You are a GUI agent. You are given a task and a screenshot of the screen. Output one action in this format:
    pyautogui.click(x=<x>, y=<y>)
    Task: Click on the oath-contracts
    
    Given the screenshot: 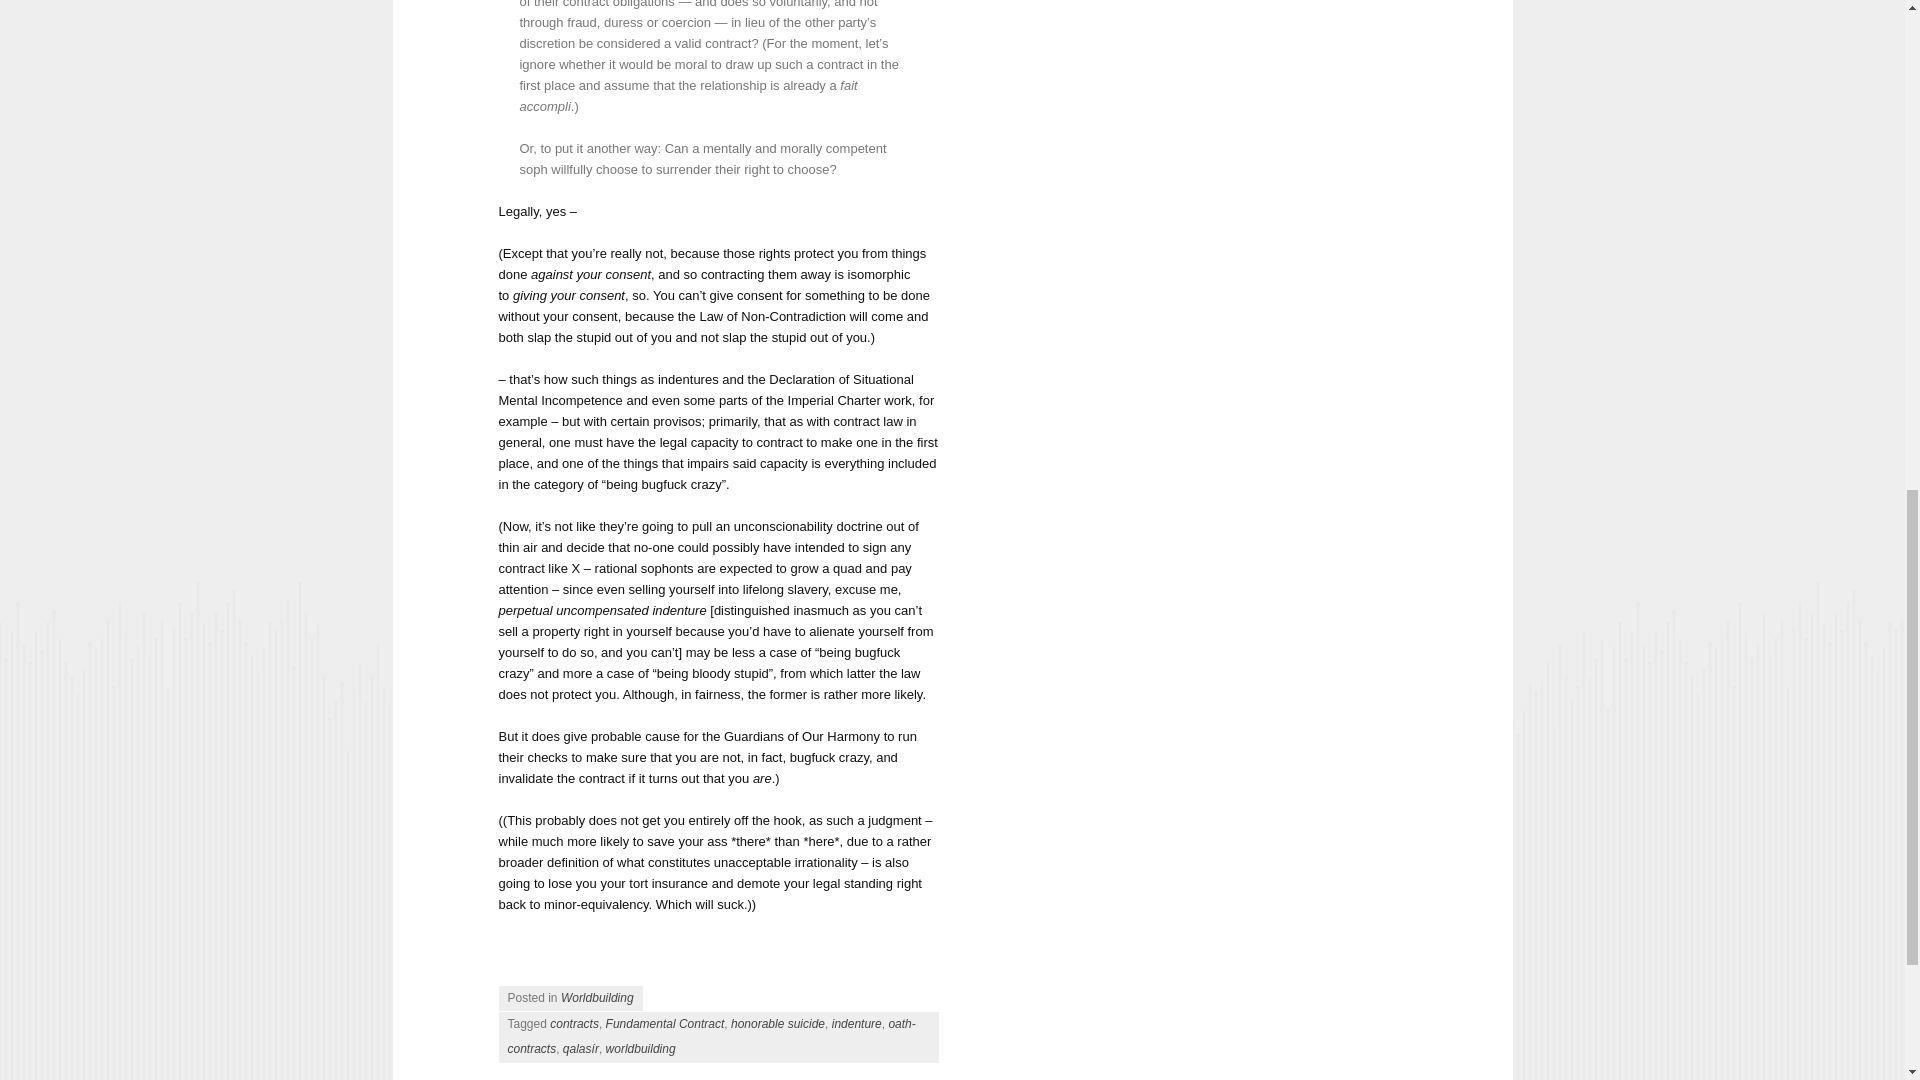 What is the action you would take?
    pyautogui.click(x=712, y=1036)
    